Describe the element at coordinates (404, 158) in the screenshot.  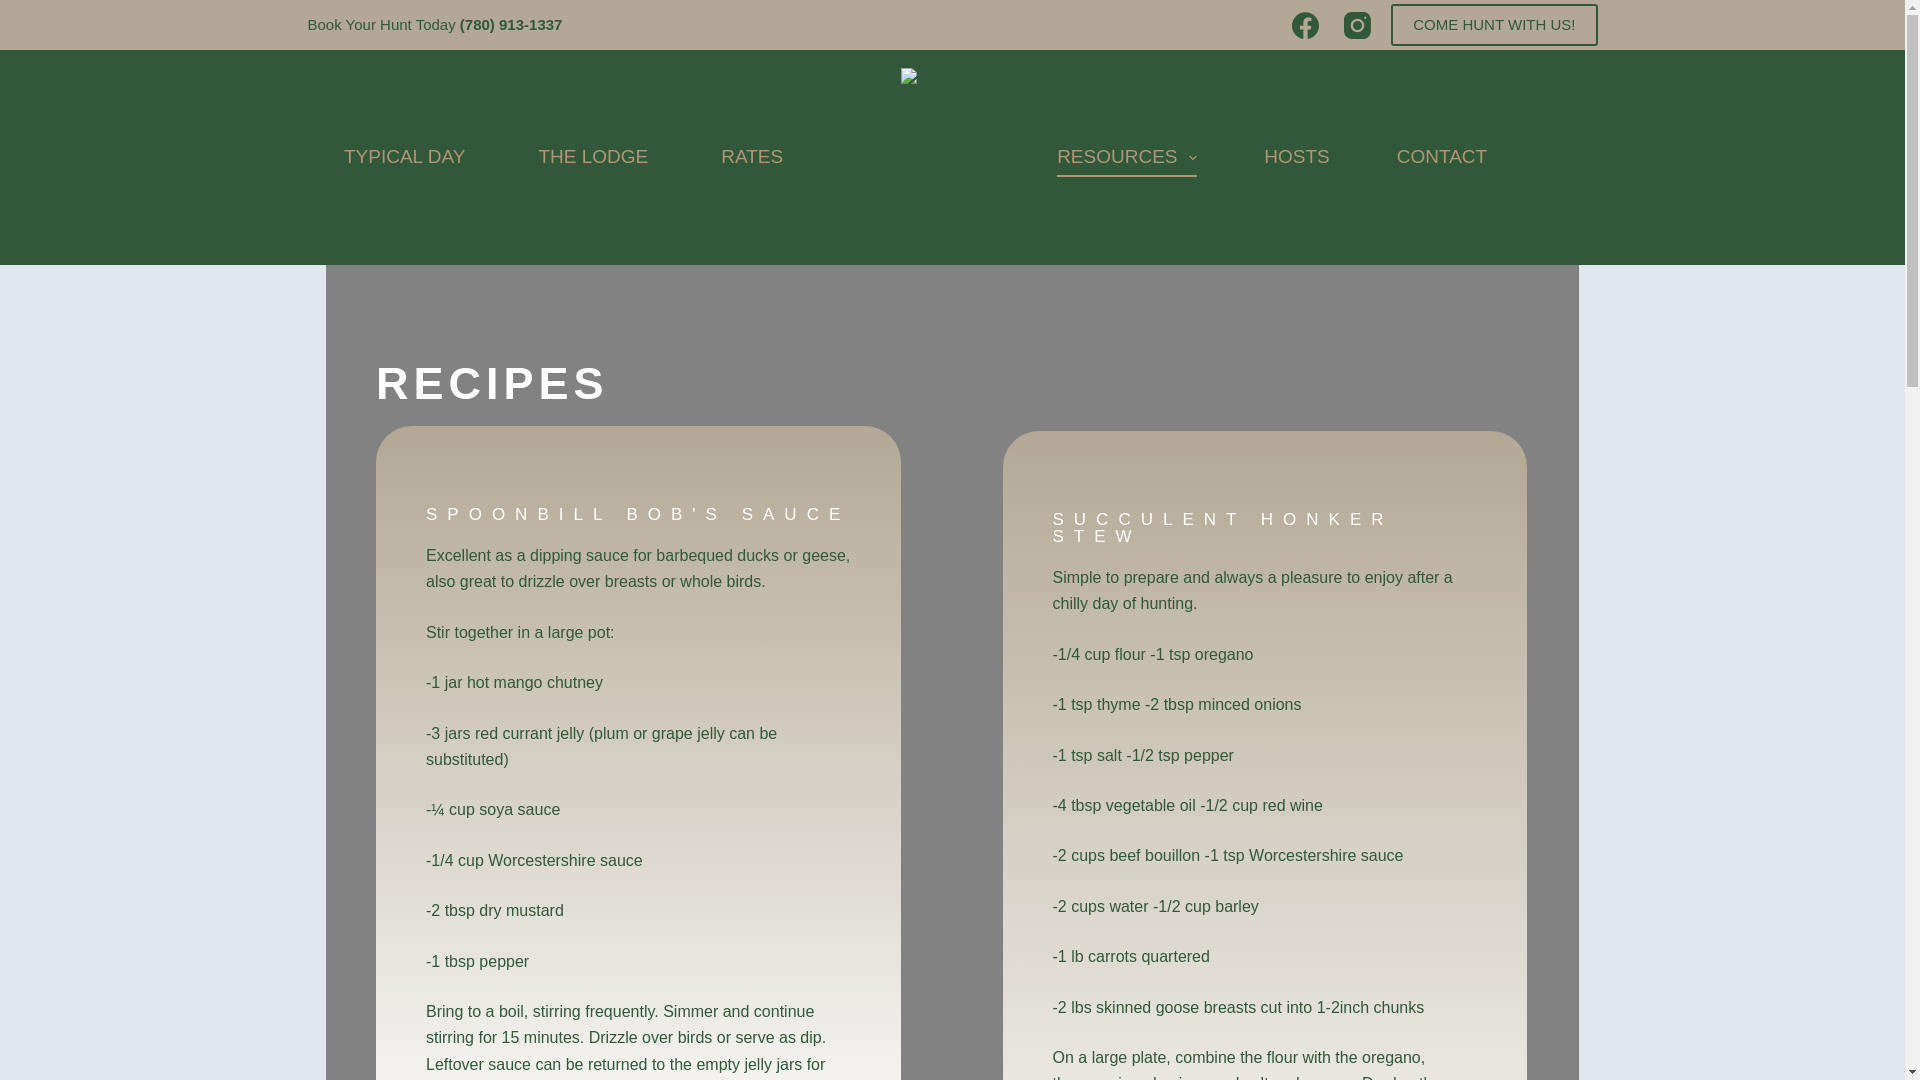
I see `TYPICAL DAY` at that location.